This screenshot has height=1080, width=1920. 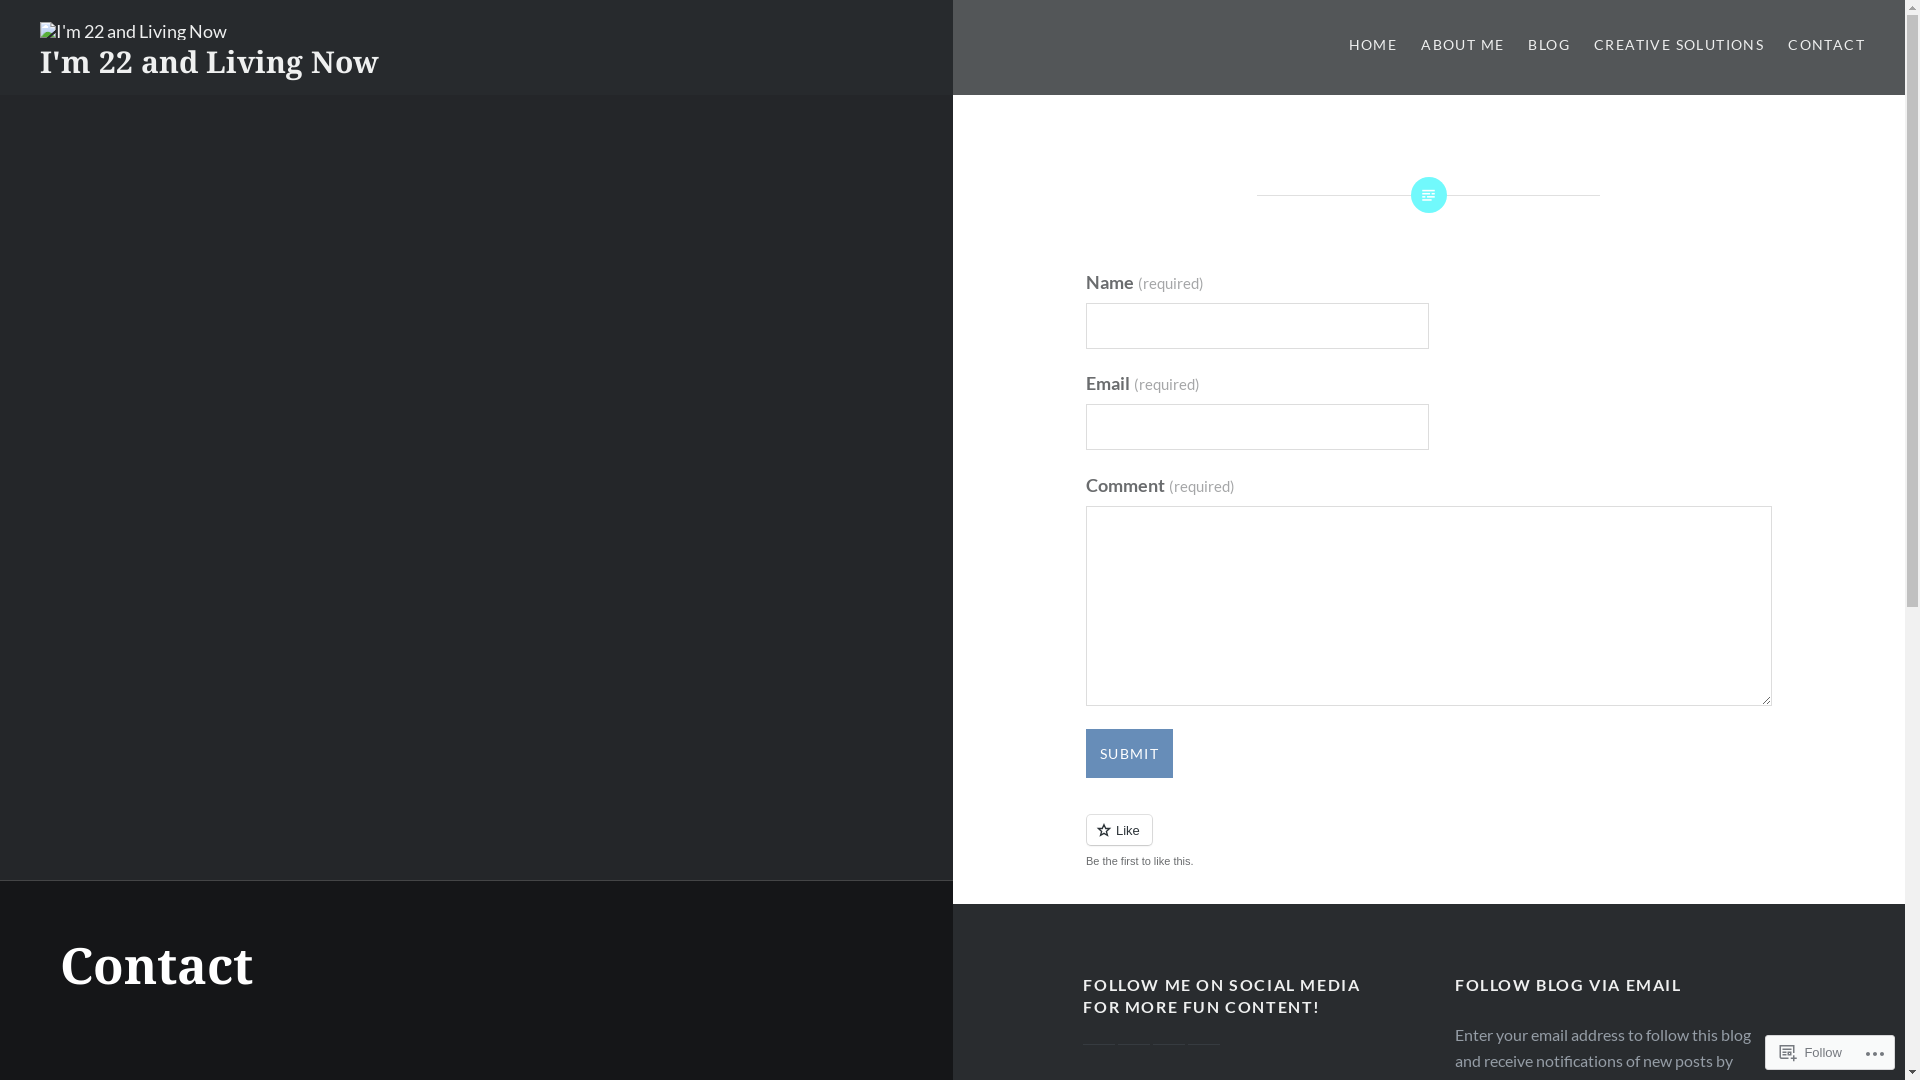 What do you see at coordinates (1811, 1052) in the screenshot?
I see `Follow` at bounding box center [1811, 1052].